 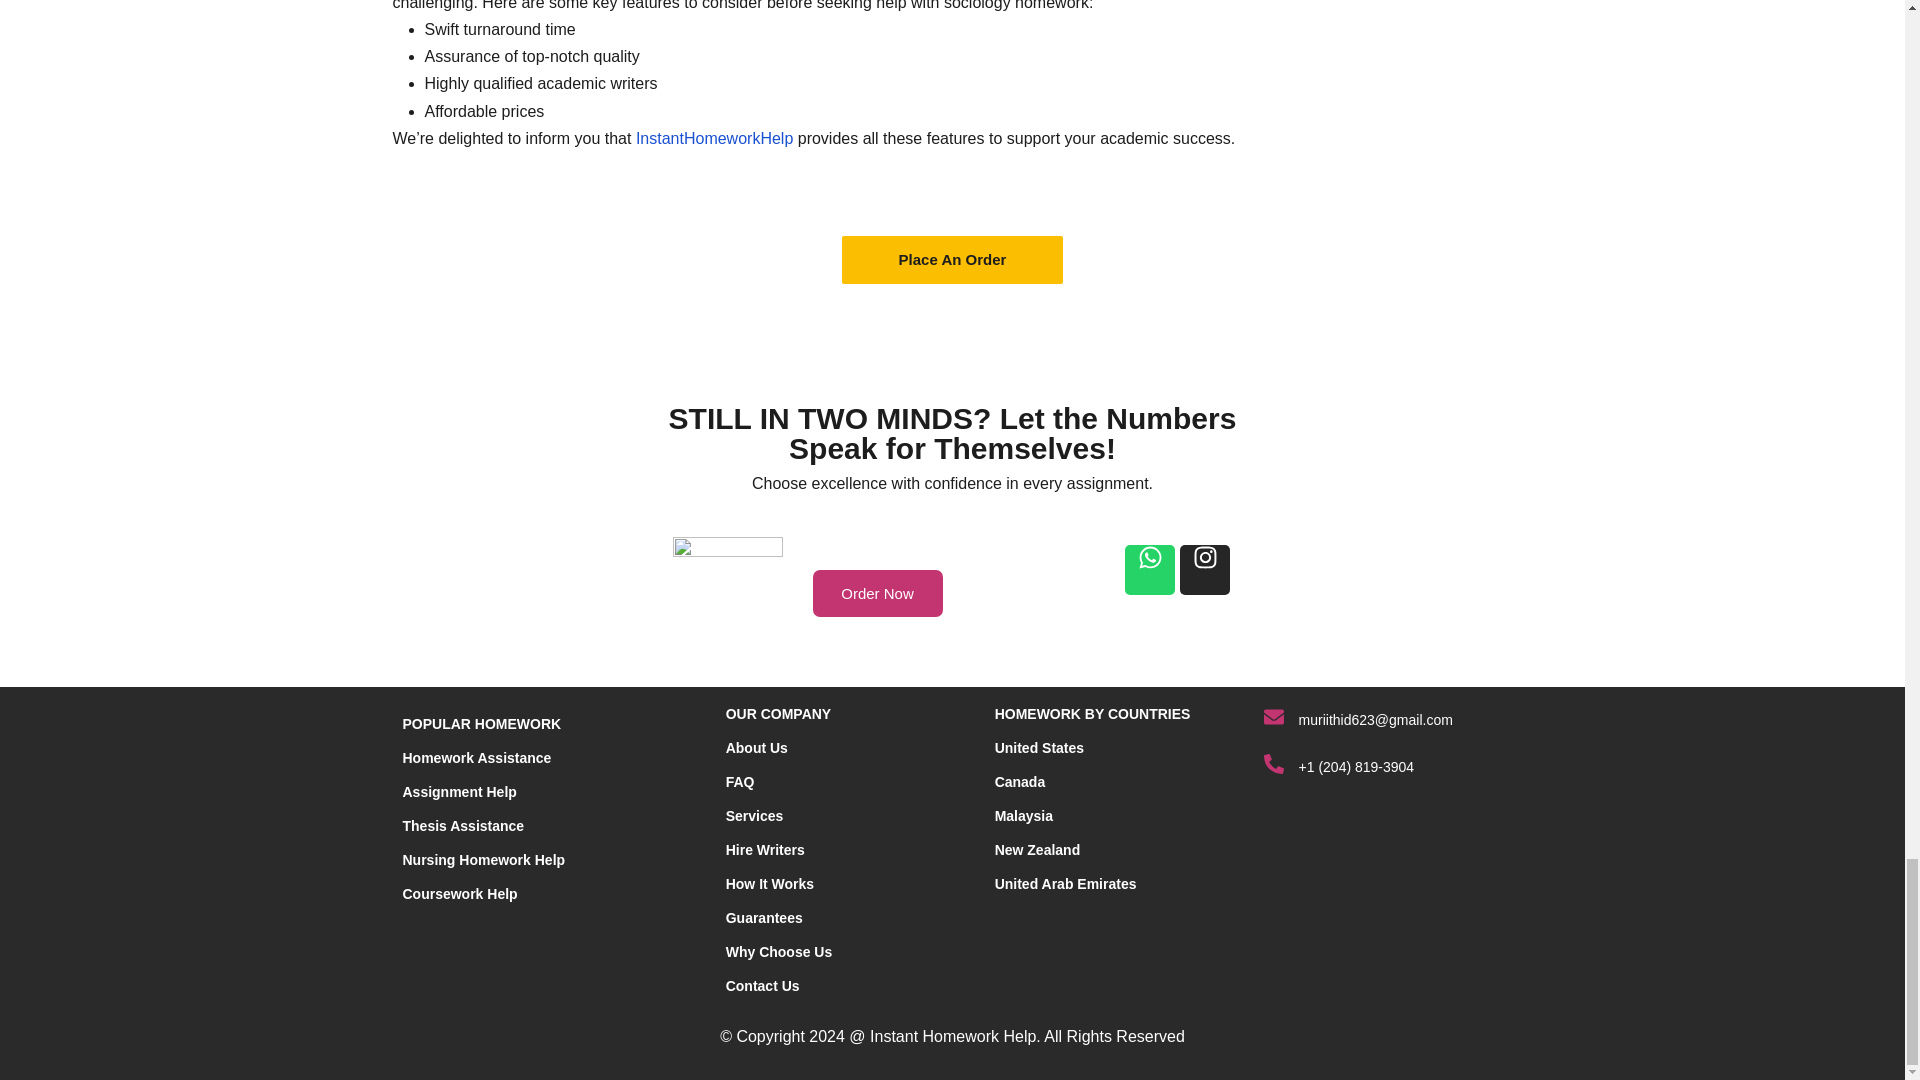 What do you see at coordinates (779, 952) in the screenshot?
I see `Why Choose Us` at bounding box center [779, 952].